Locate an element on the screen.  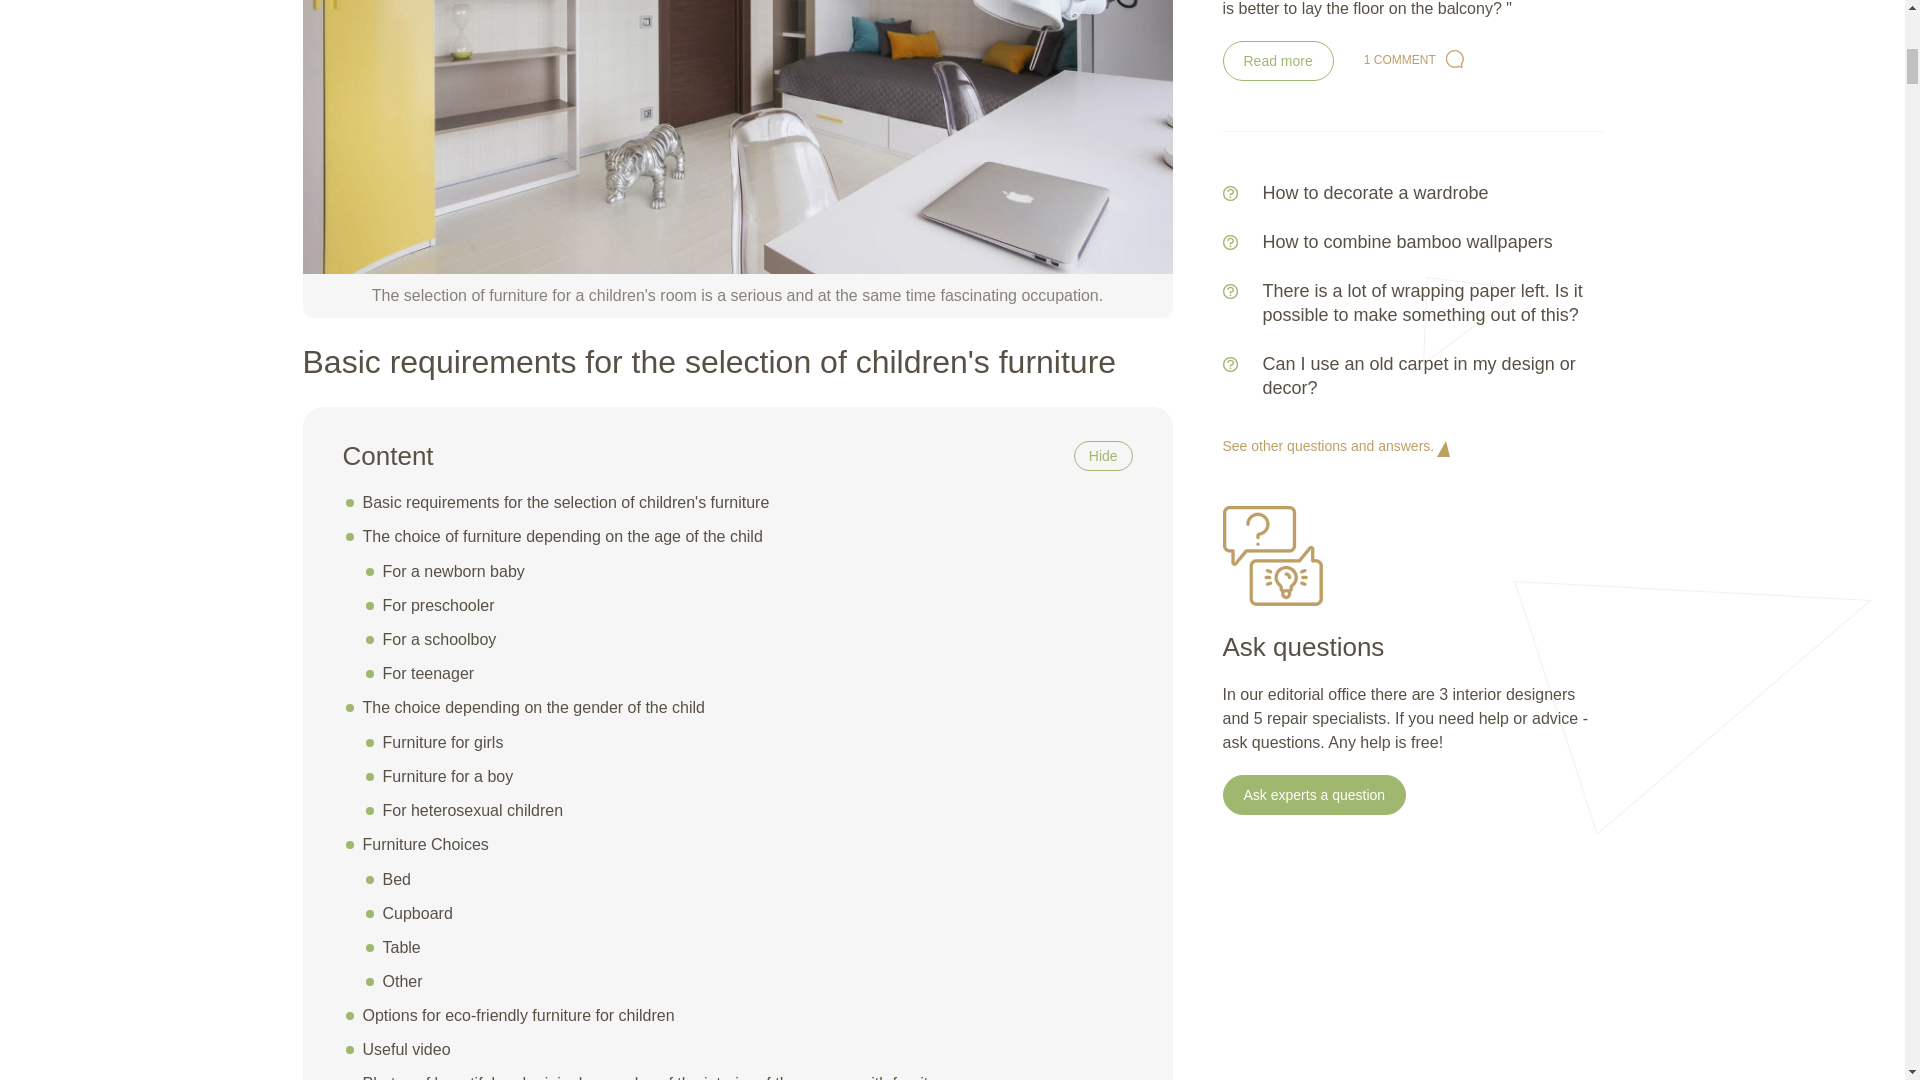
For a schoolboy is located at coordinates (438, 639).